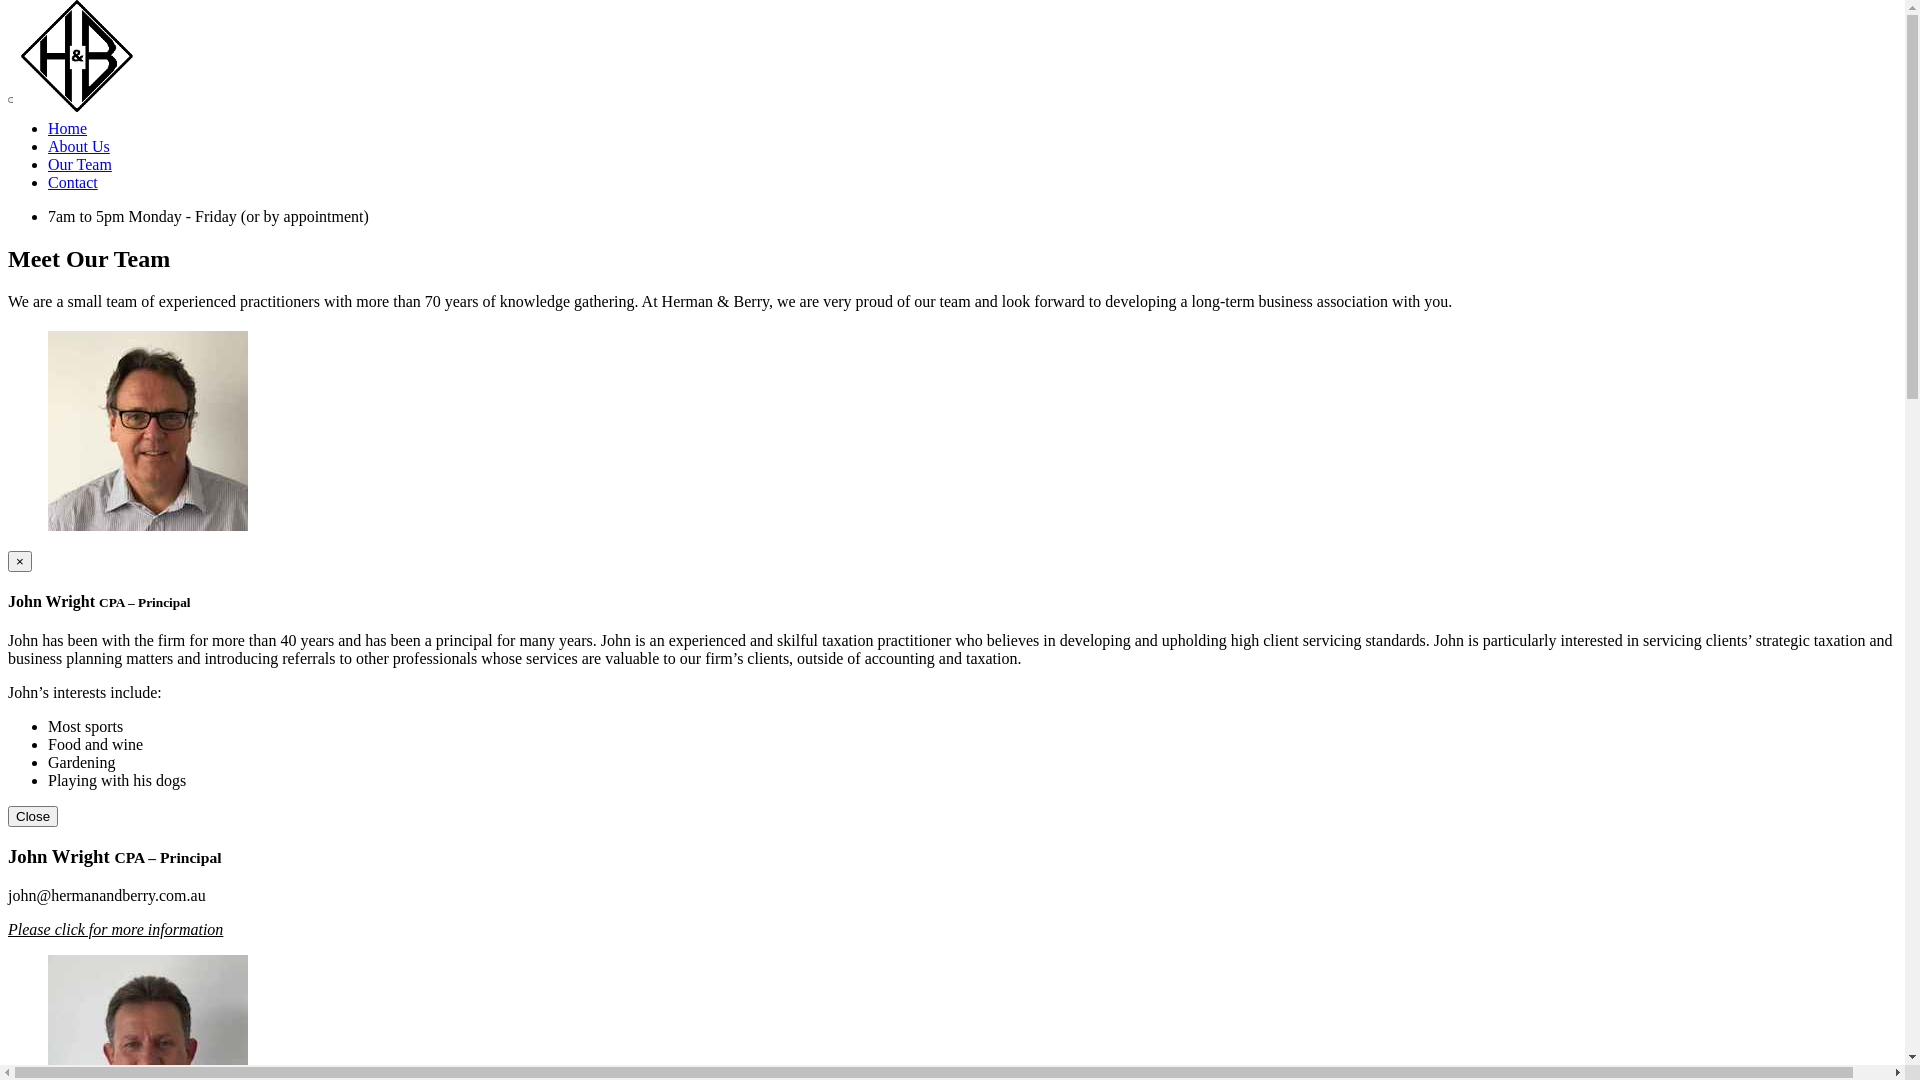  I want to click on Contact, so click(73, 182).